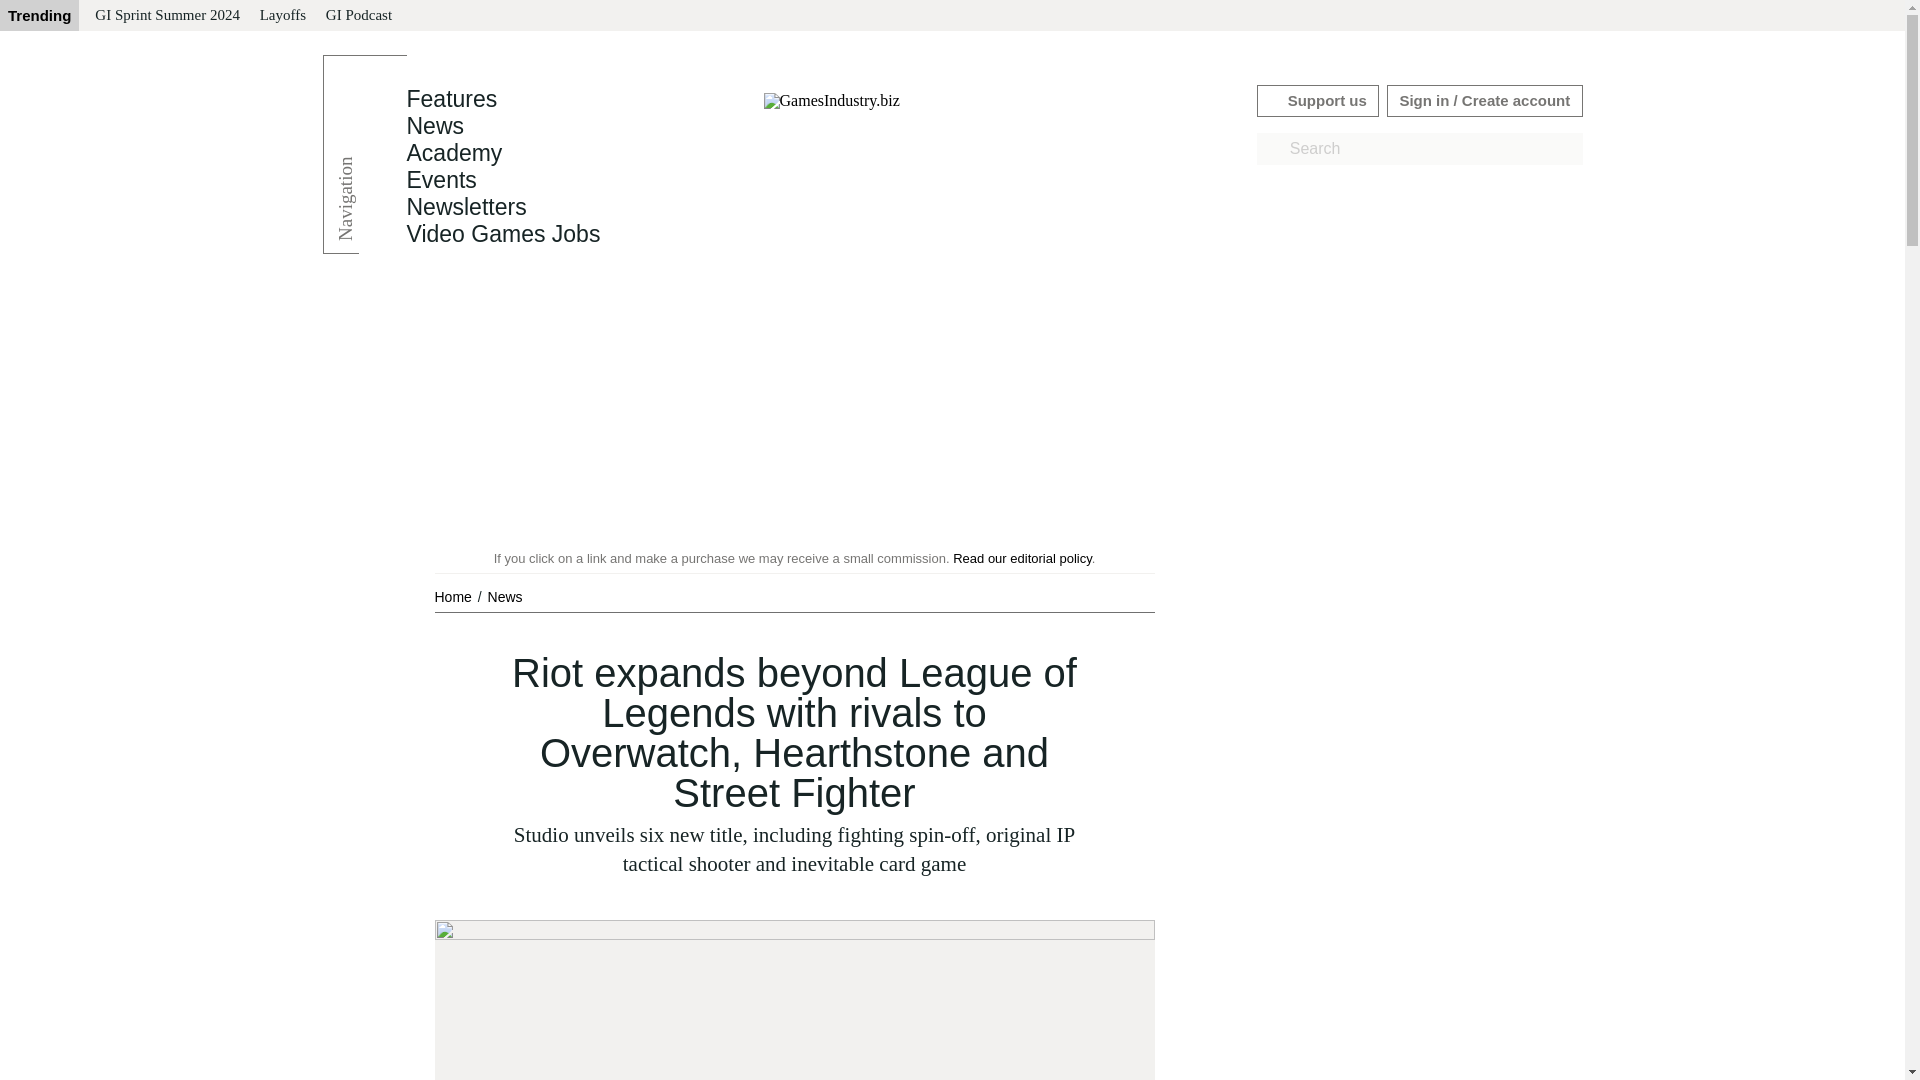 This screenshot has width=1920, height=1080. I want to click on Layoffs, so click(282, 16).